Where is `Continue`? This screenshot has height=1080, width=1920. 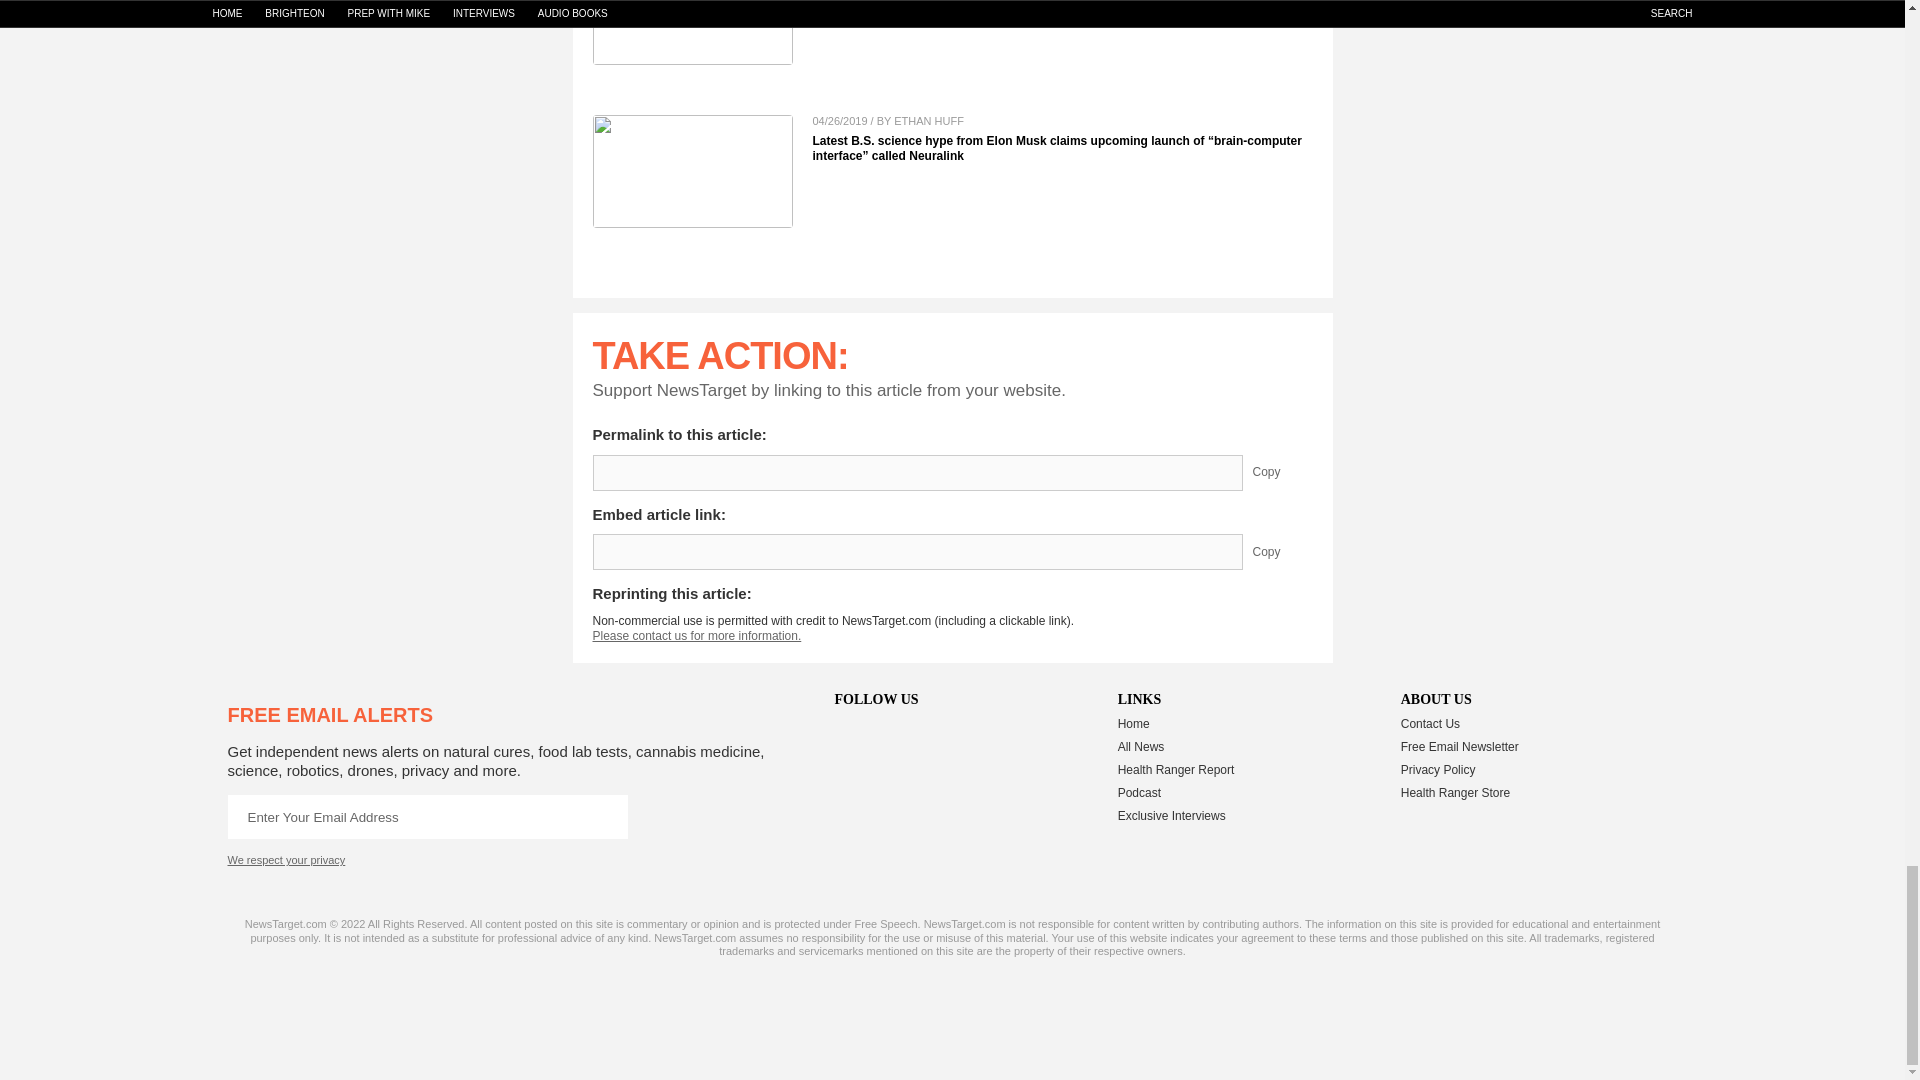 Continue is located at coordinates (605, 816).